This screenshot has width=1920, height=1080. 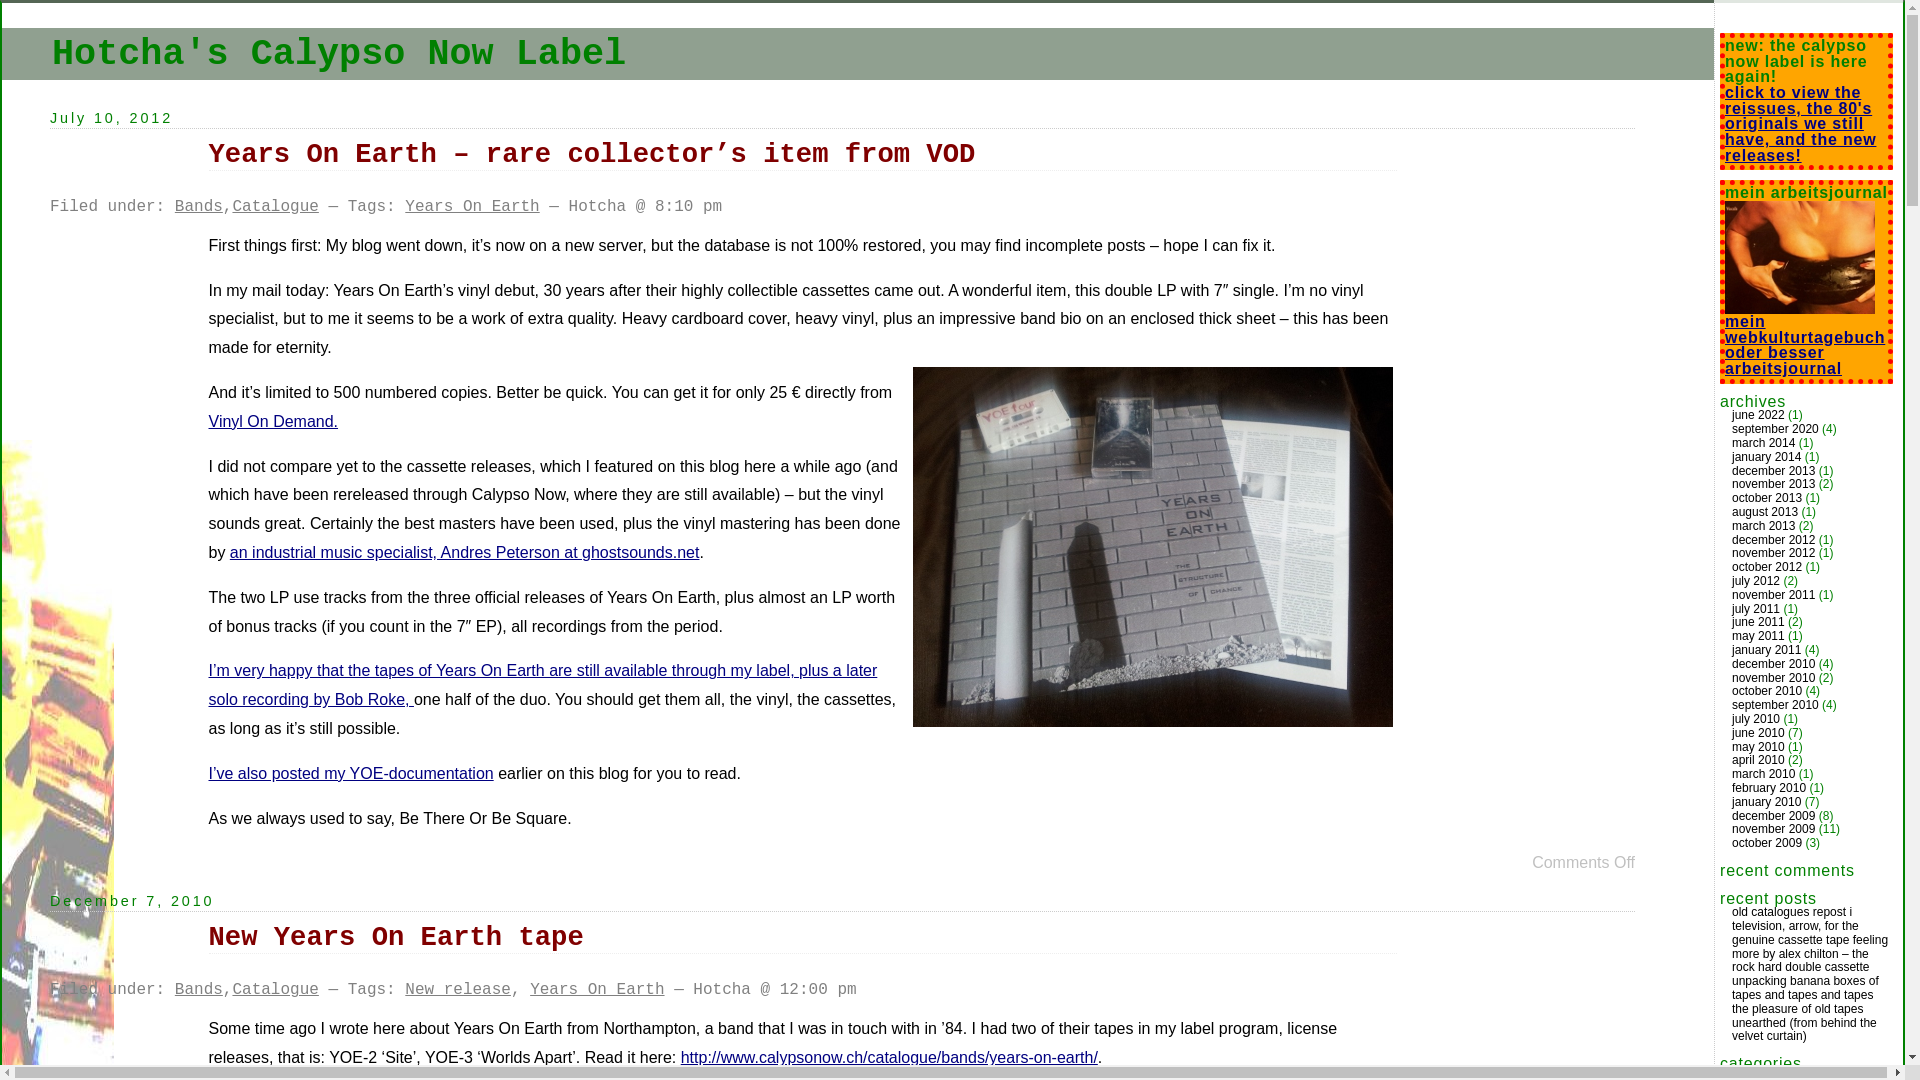 I want to click on march 2013, so click(x=1764, y=526).